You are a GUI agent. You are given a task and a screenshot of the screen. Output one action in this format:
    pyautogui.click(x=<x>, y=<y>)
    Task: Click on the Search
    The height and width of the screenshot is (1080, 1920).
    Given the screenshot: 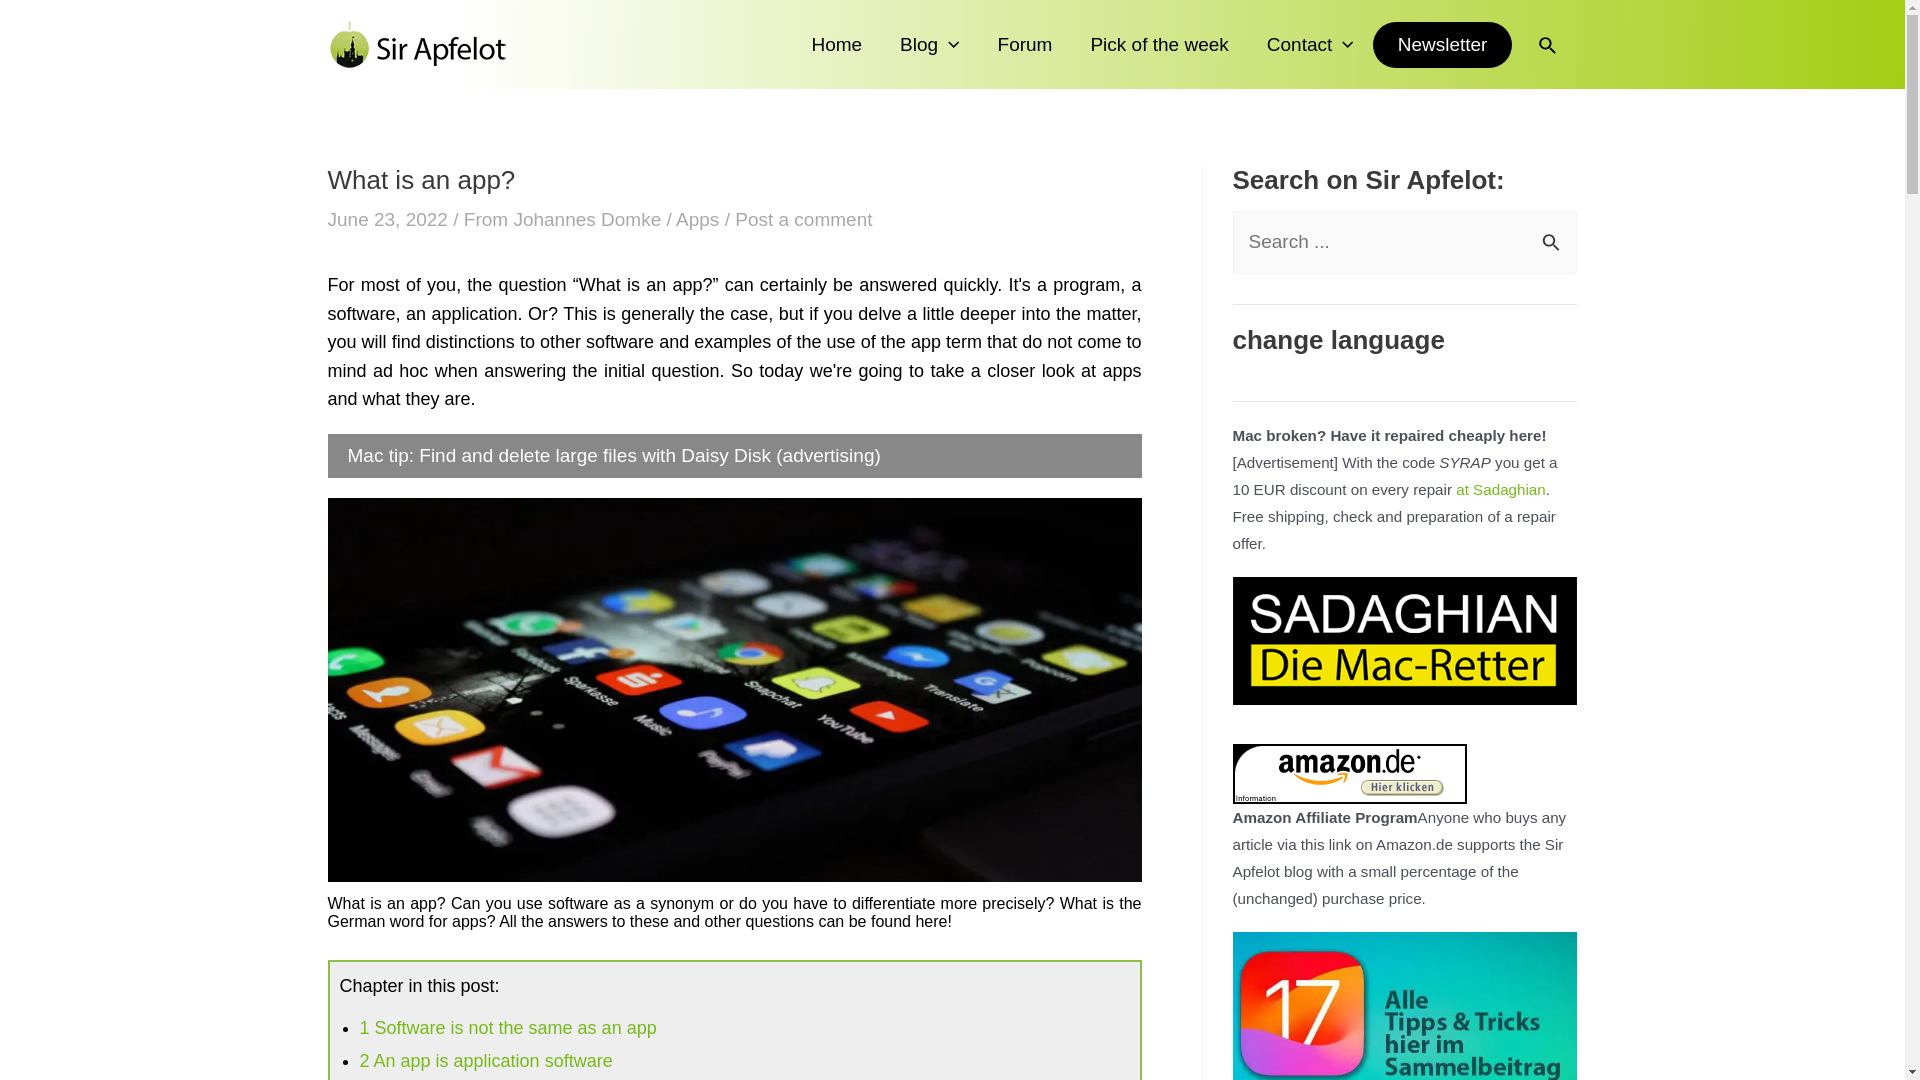 What is the action you would take?
    pyautogui.click(x=1554, y=232)
    